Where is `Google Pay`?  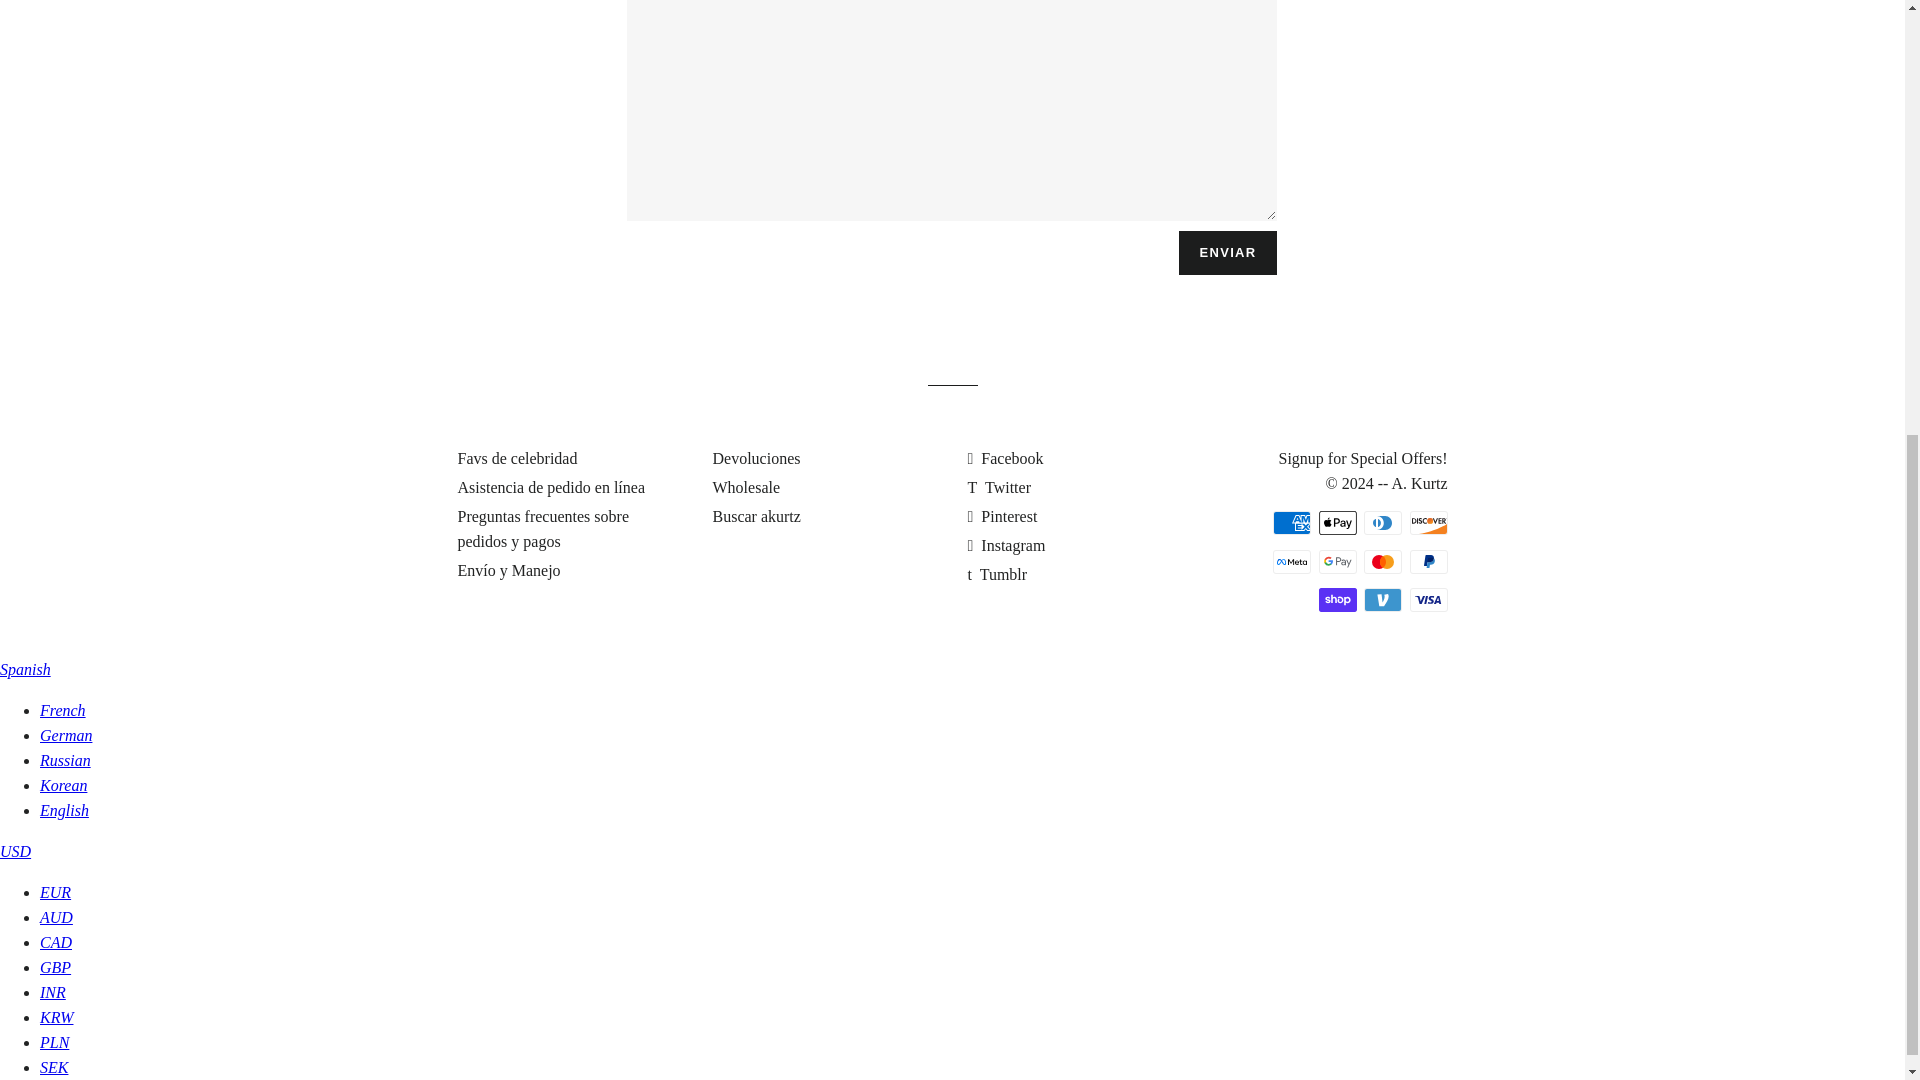 Google Pay is located at coordinates (1336, 561).